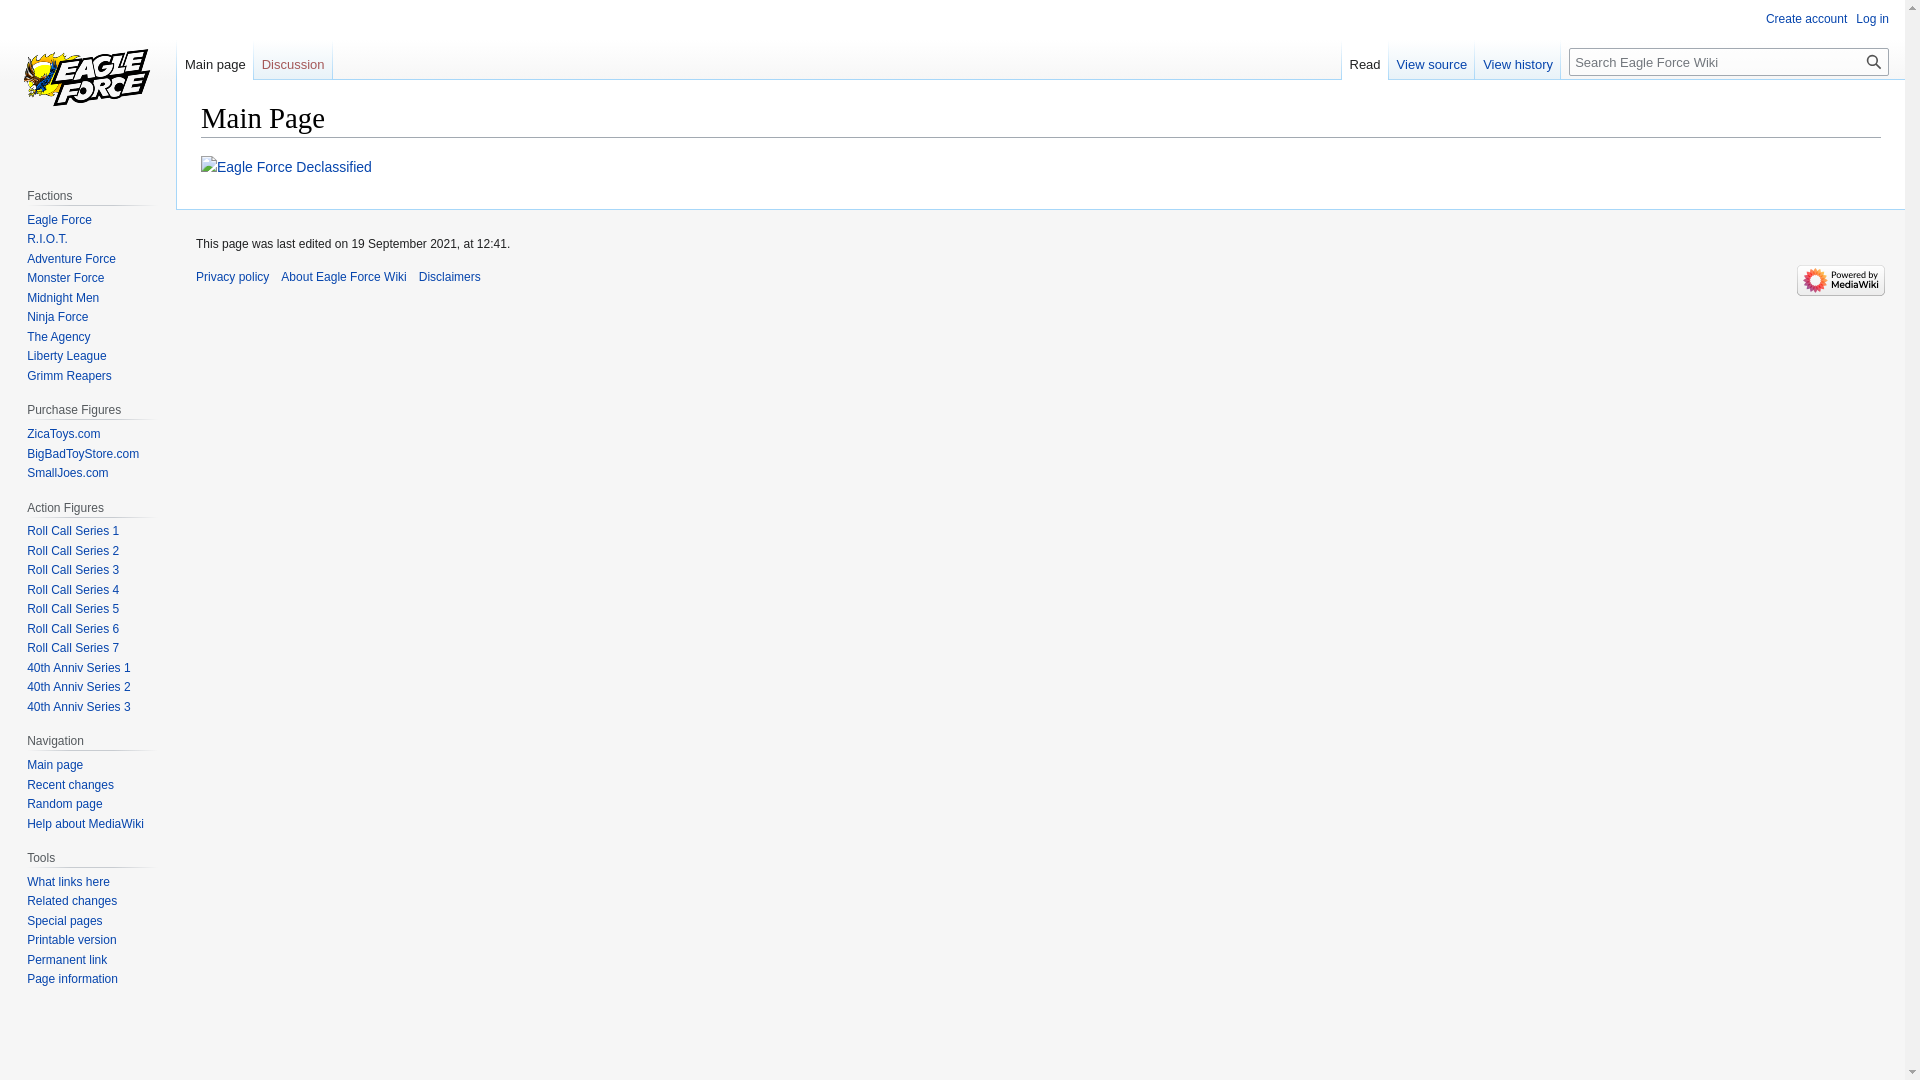 This screenshot has width=1920, height=1080. Describe the element at coordinates (70, 376) in the screenshot. I see `Grimm Reapers` at that location.